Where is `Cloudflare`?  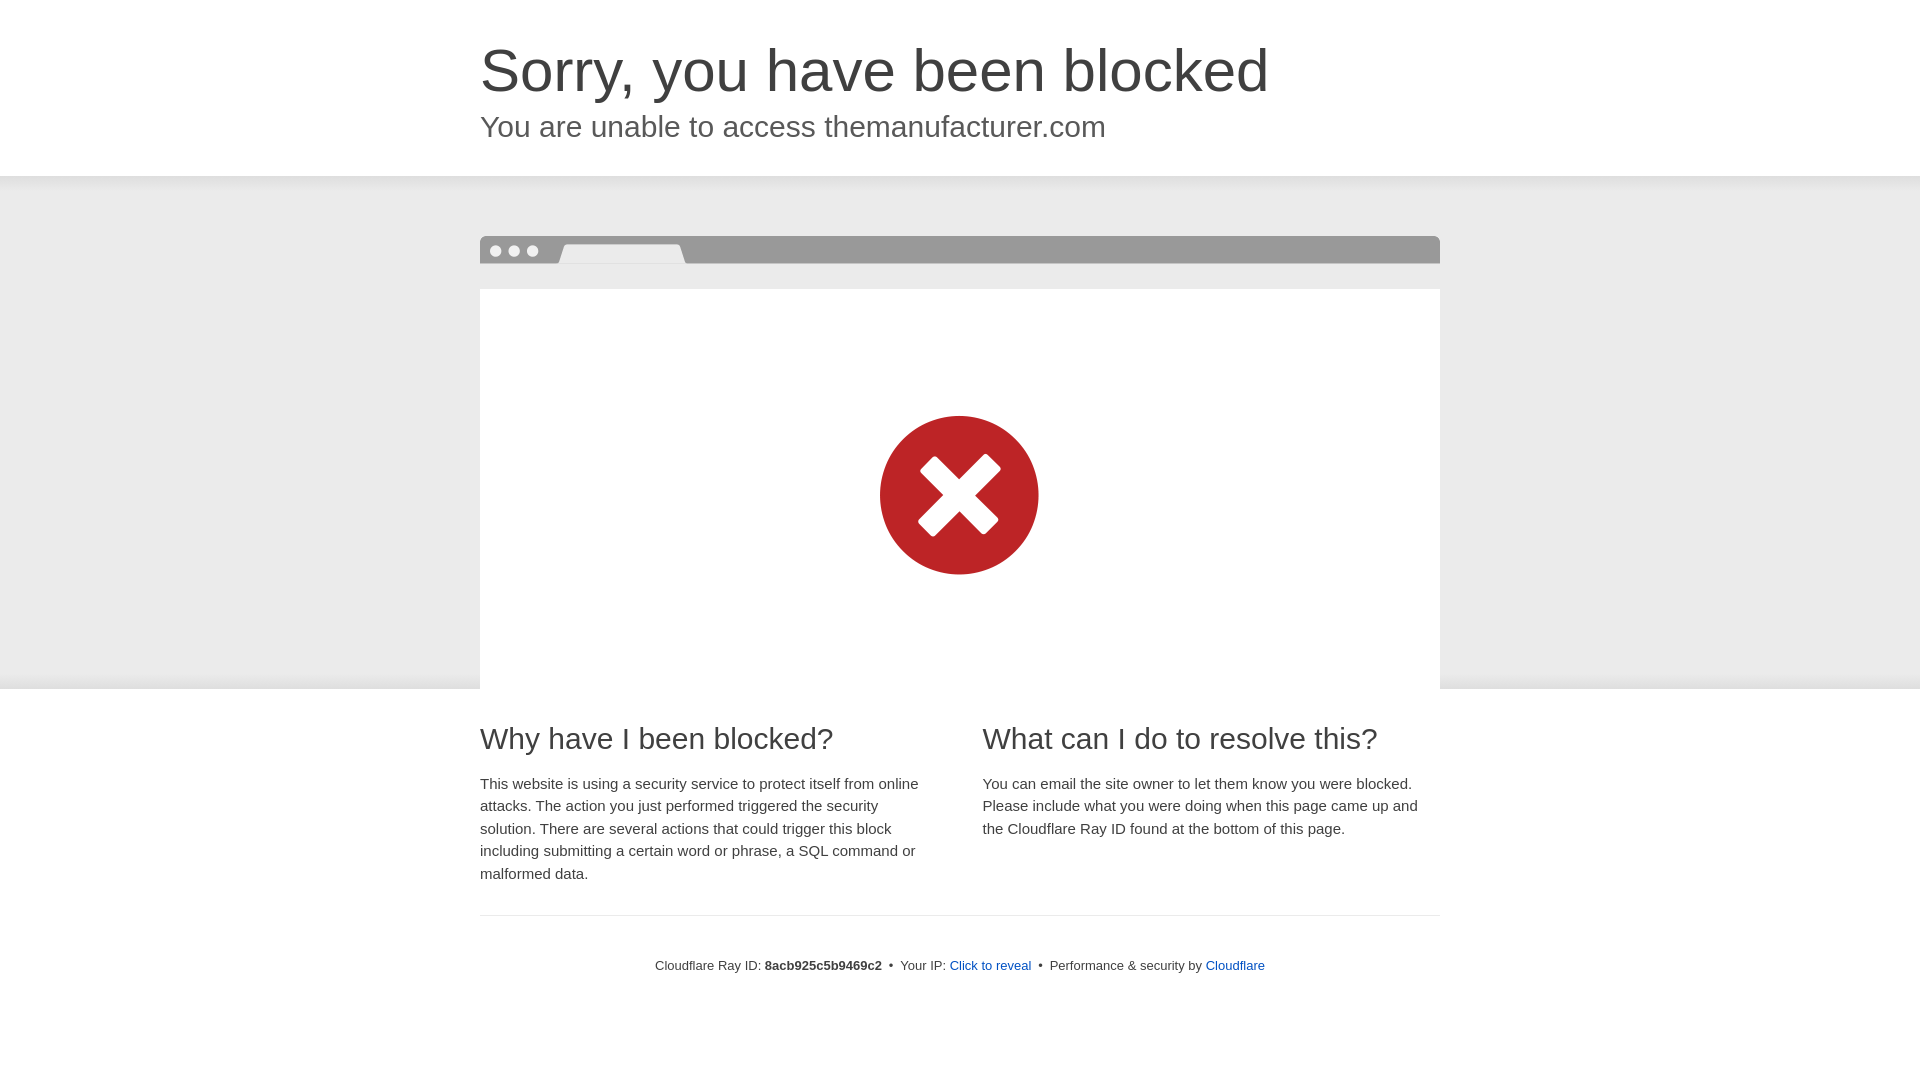
Cloudflare is located at coordinates (1235, 965).